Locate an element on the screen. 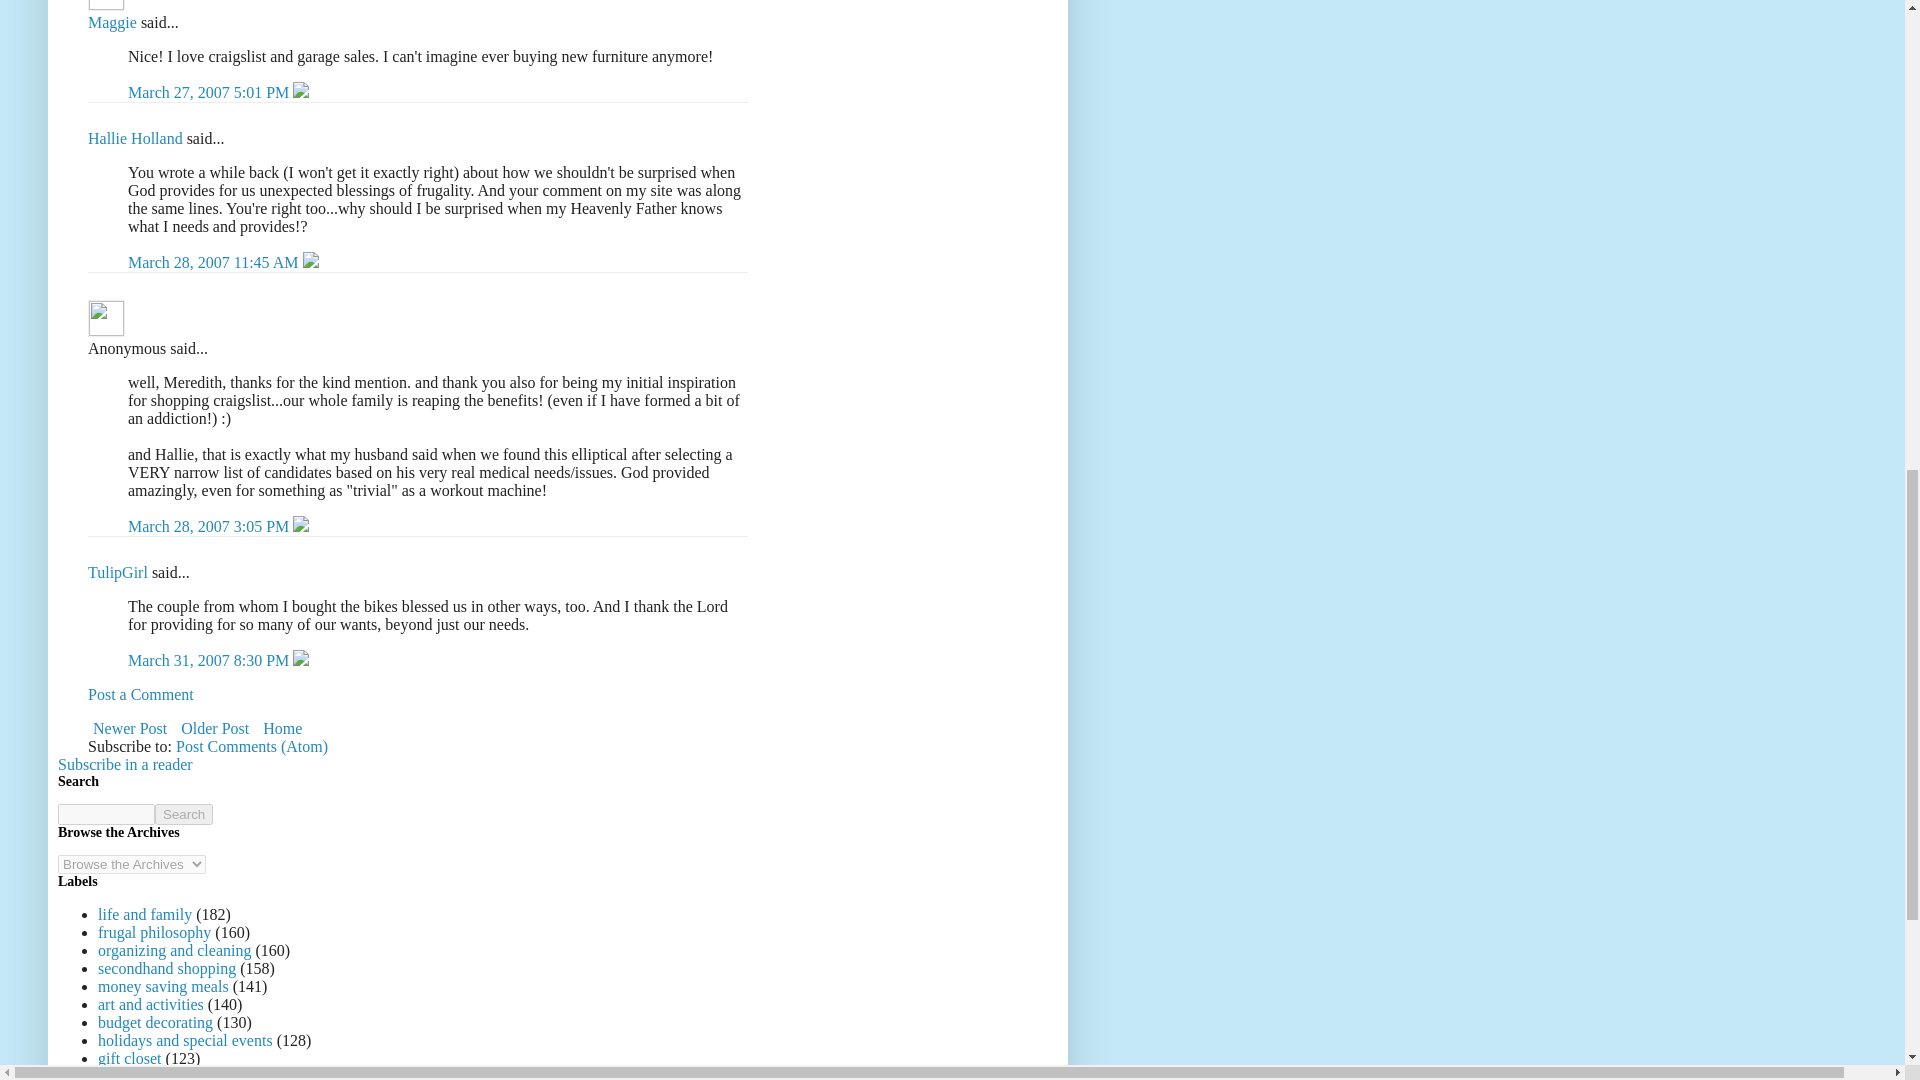 The image size is (1920, 1080). Delete Comment is located at coordinates (301, 660).